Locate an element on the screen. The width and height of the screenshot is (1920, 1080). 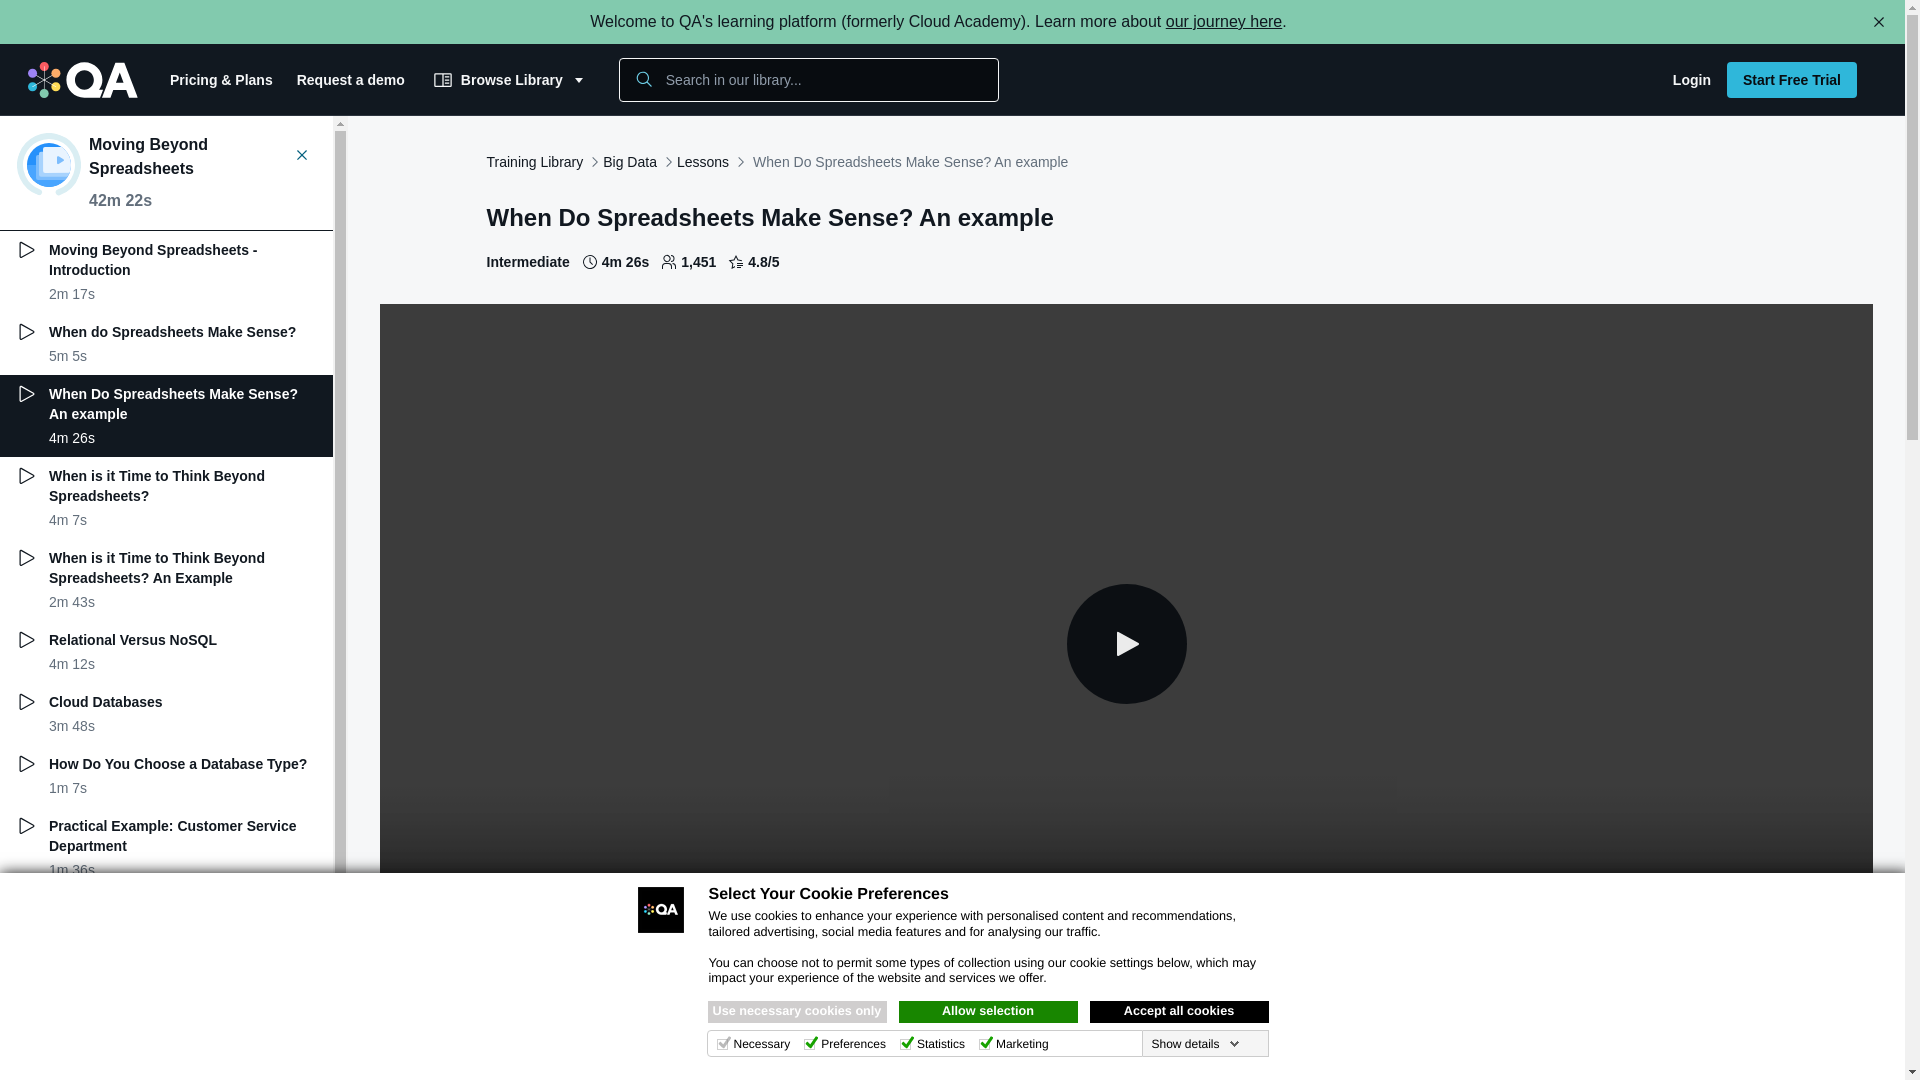
Use necessary cookies only is located at coordinates (798, 1012).